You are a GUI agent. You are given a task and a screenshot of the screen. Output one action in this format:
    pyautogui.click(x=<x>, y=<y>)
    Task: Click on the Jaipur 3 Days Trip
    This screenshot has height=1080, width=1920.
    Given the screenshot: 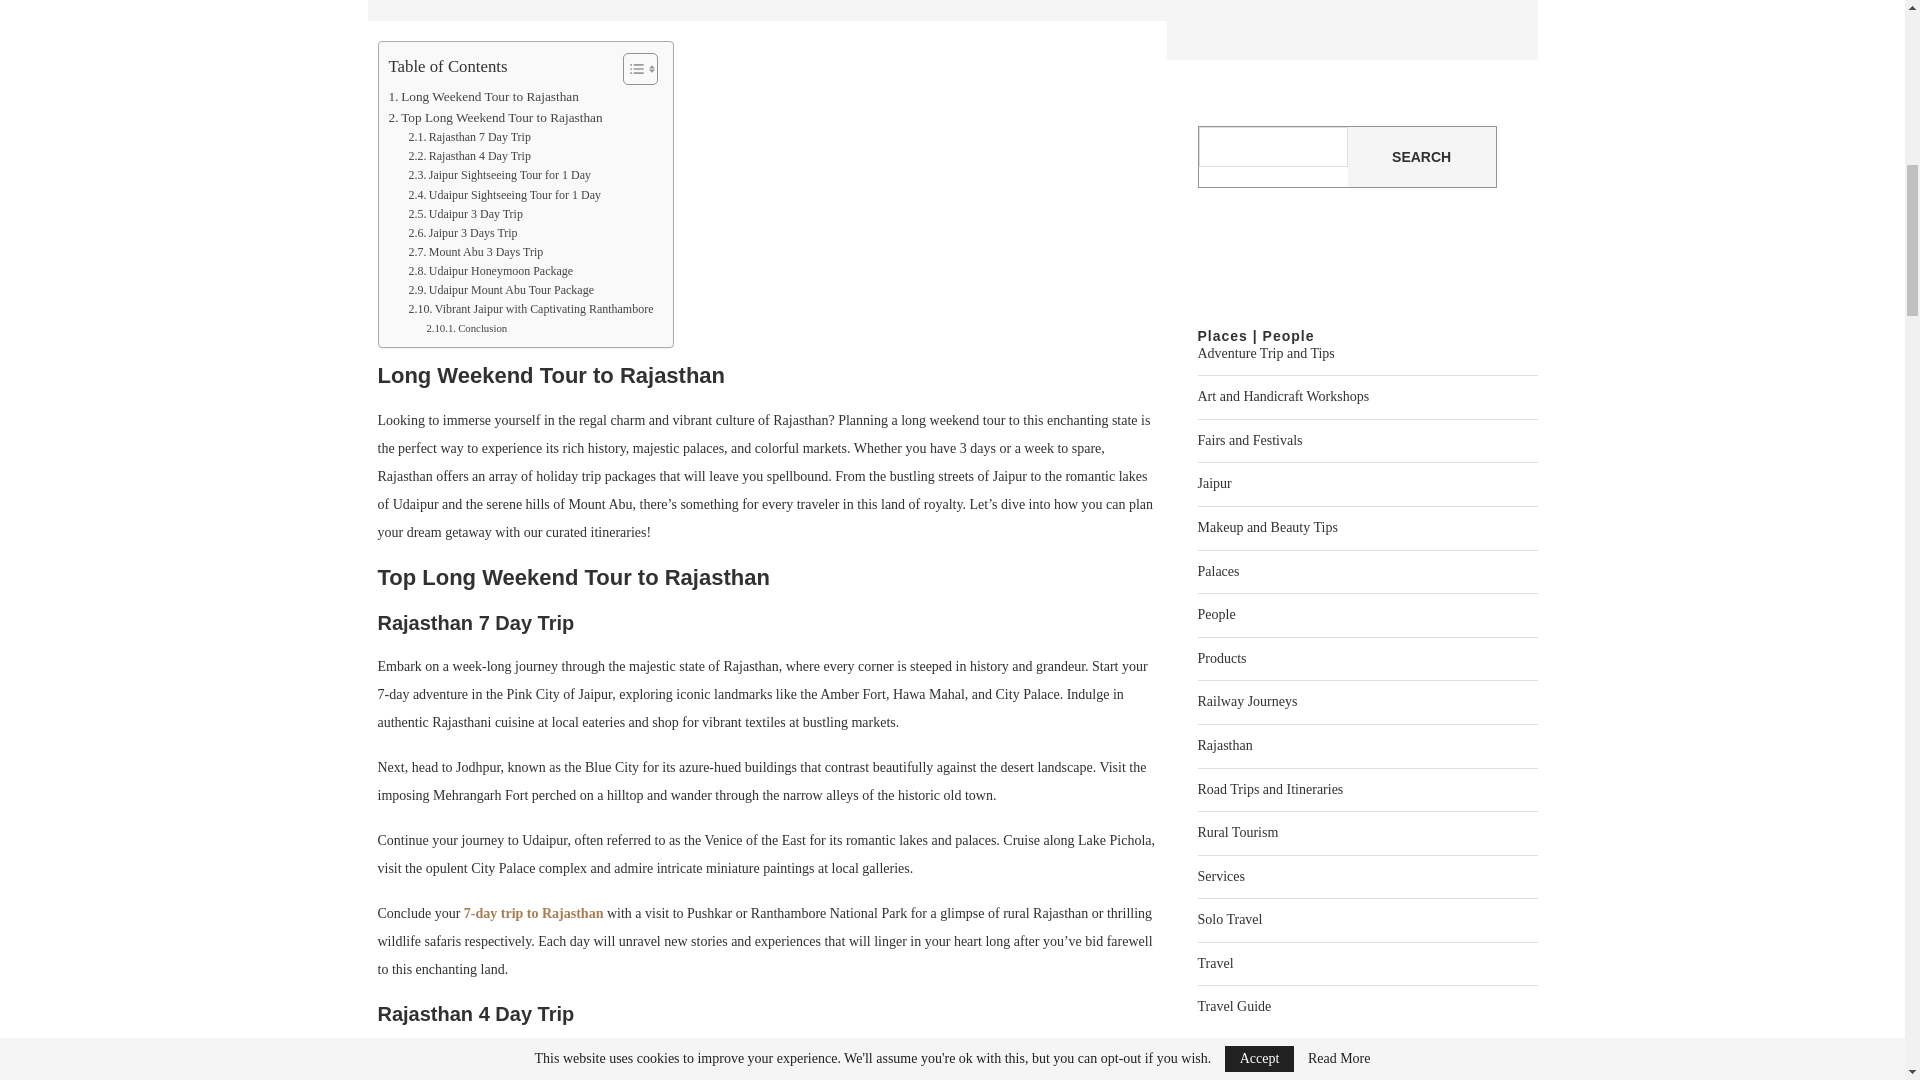 What is the action you would take?
    pyautogui.click(x=462, y=233)
    